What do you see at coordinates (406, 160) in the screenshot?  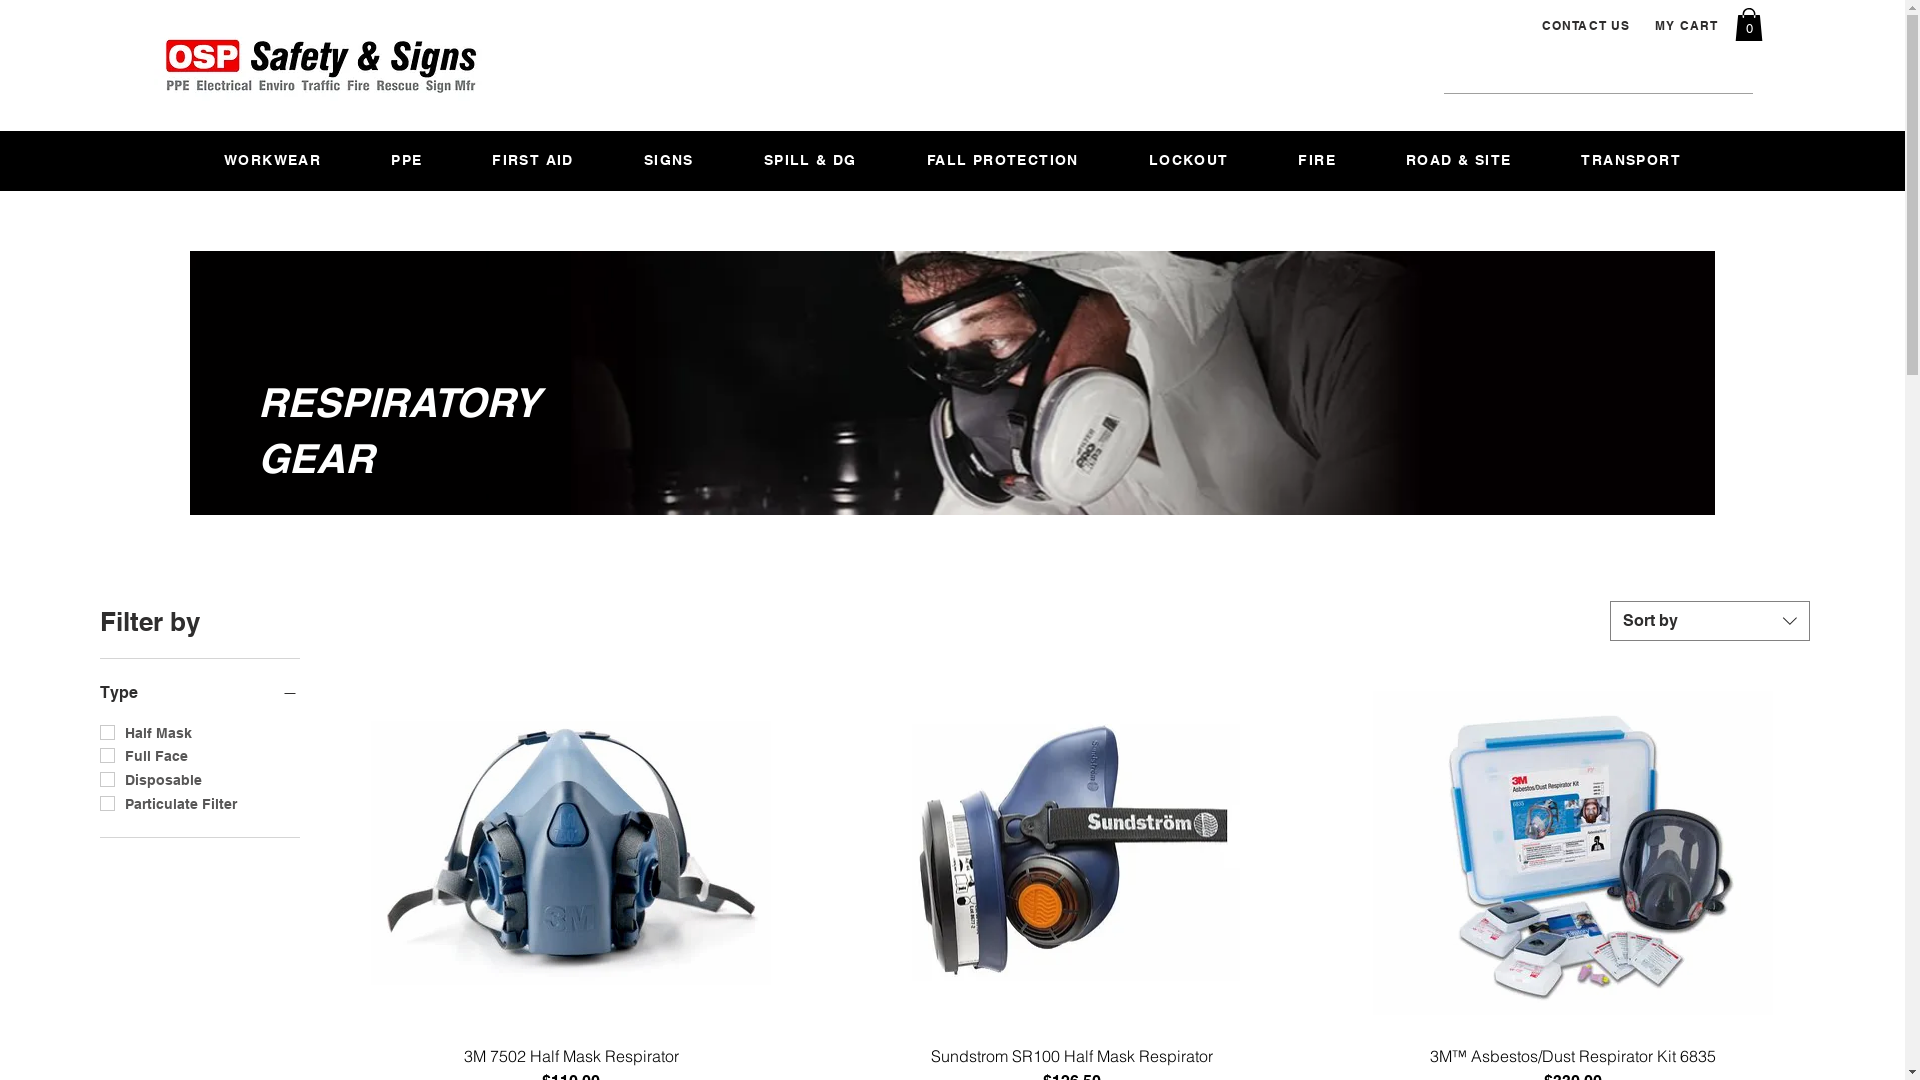 I see `PPE` at bounding box center [406, 160].